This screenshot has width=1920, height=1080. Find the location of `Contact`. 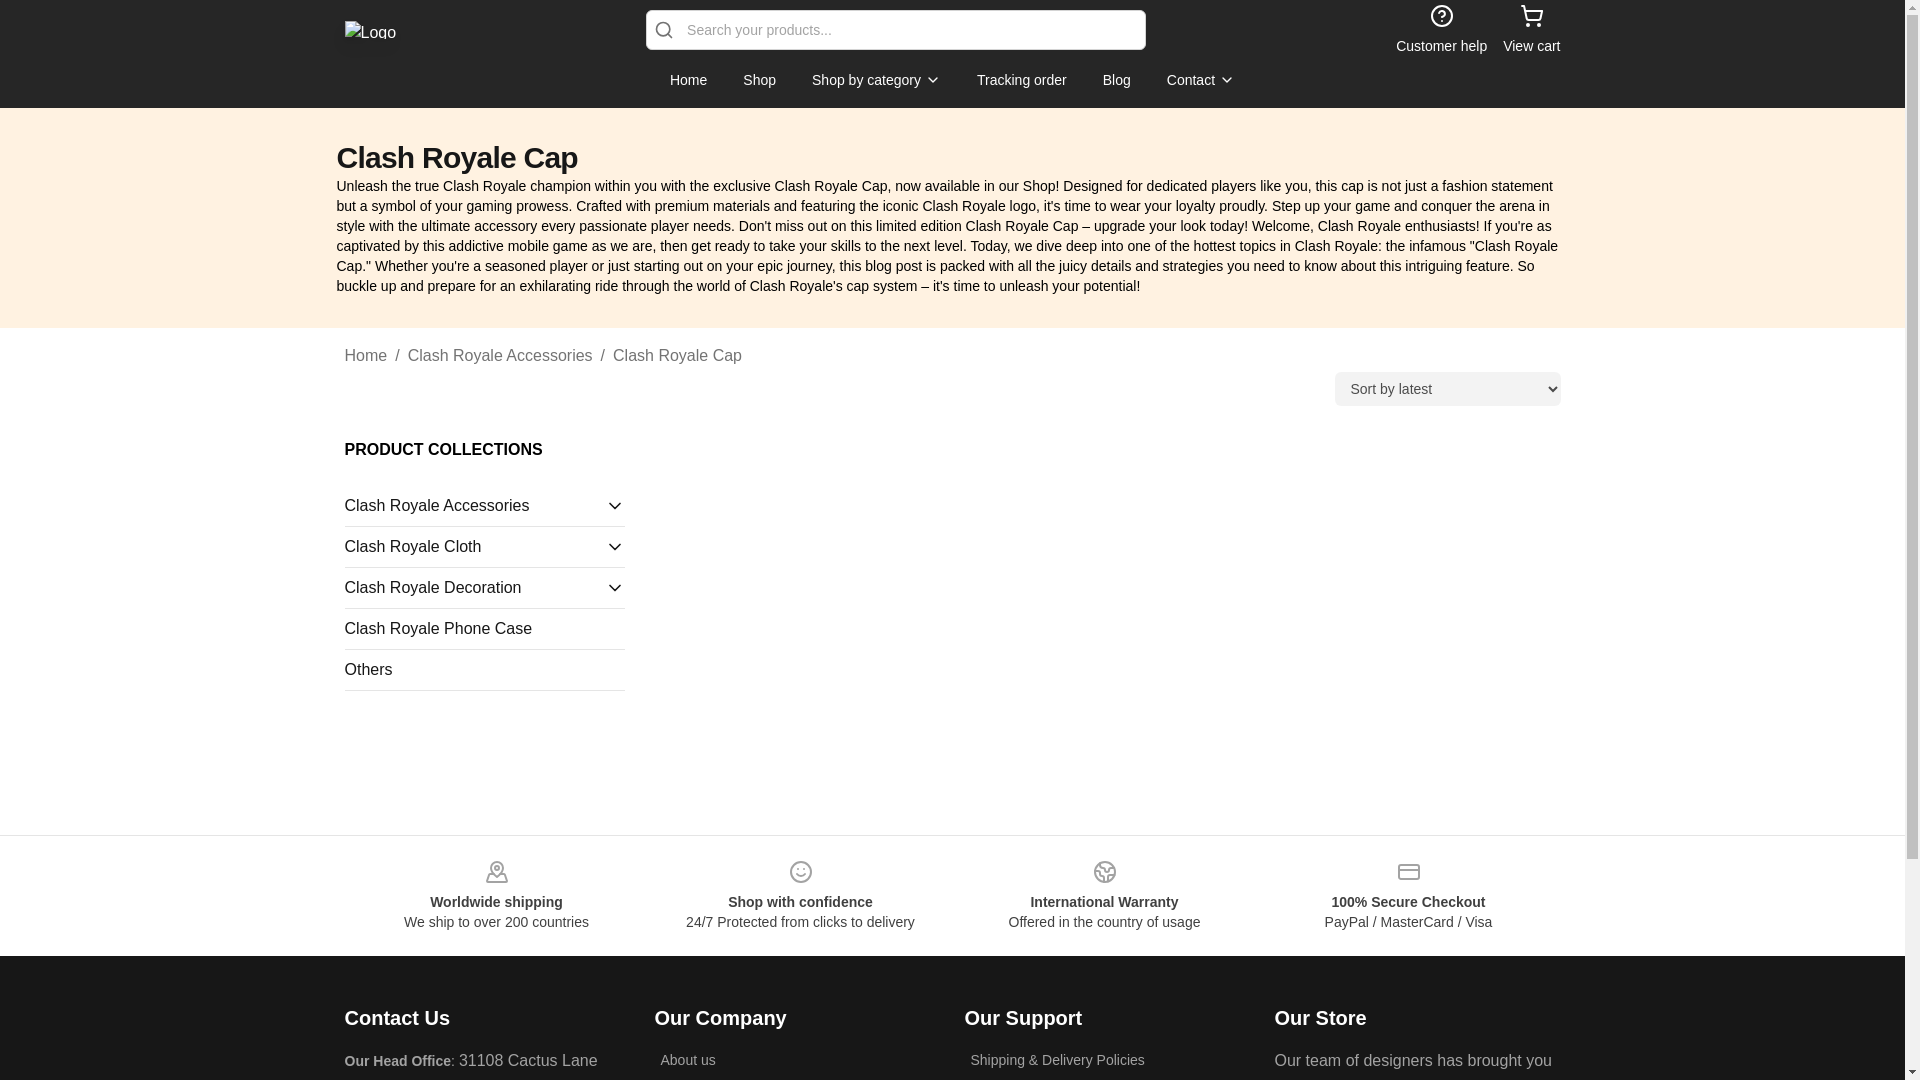

Contact is located at coordinates (1200, 80).